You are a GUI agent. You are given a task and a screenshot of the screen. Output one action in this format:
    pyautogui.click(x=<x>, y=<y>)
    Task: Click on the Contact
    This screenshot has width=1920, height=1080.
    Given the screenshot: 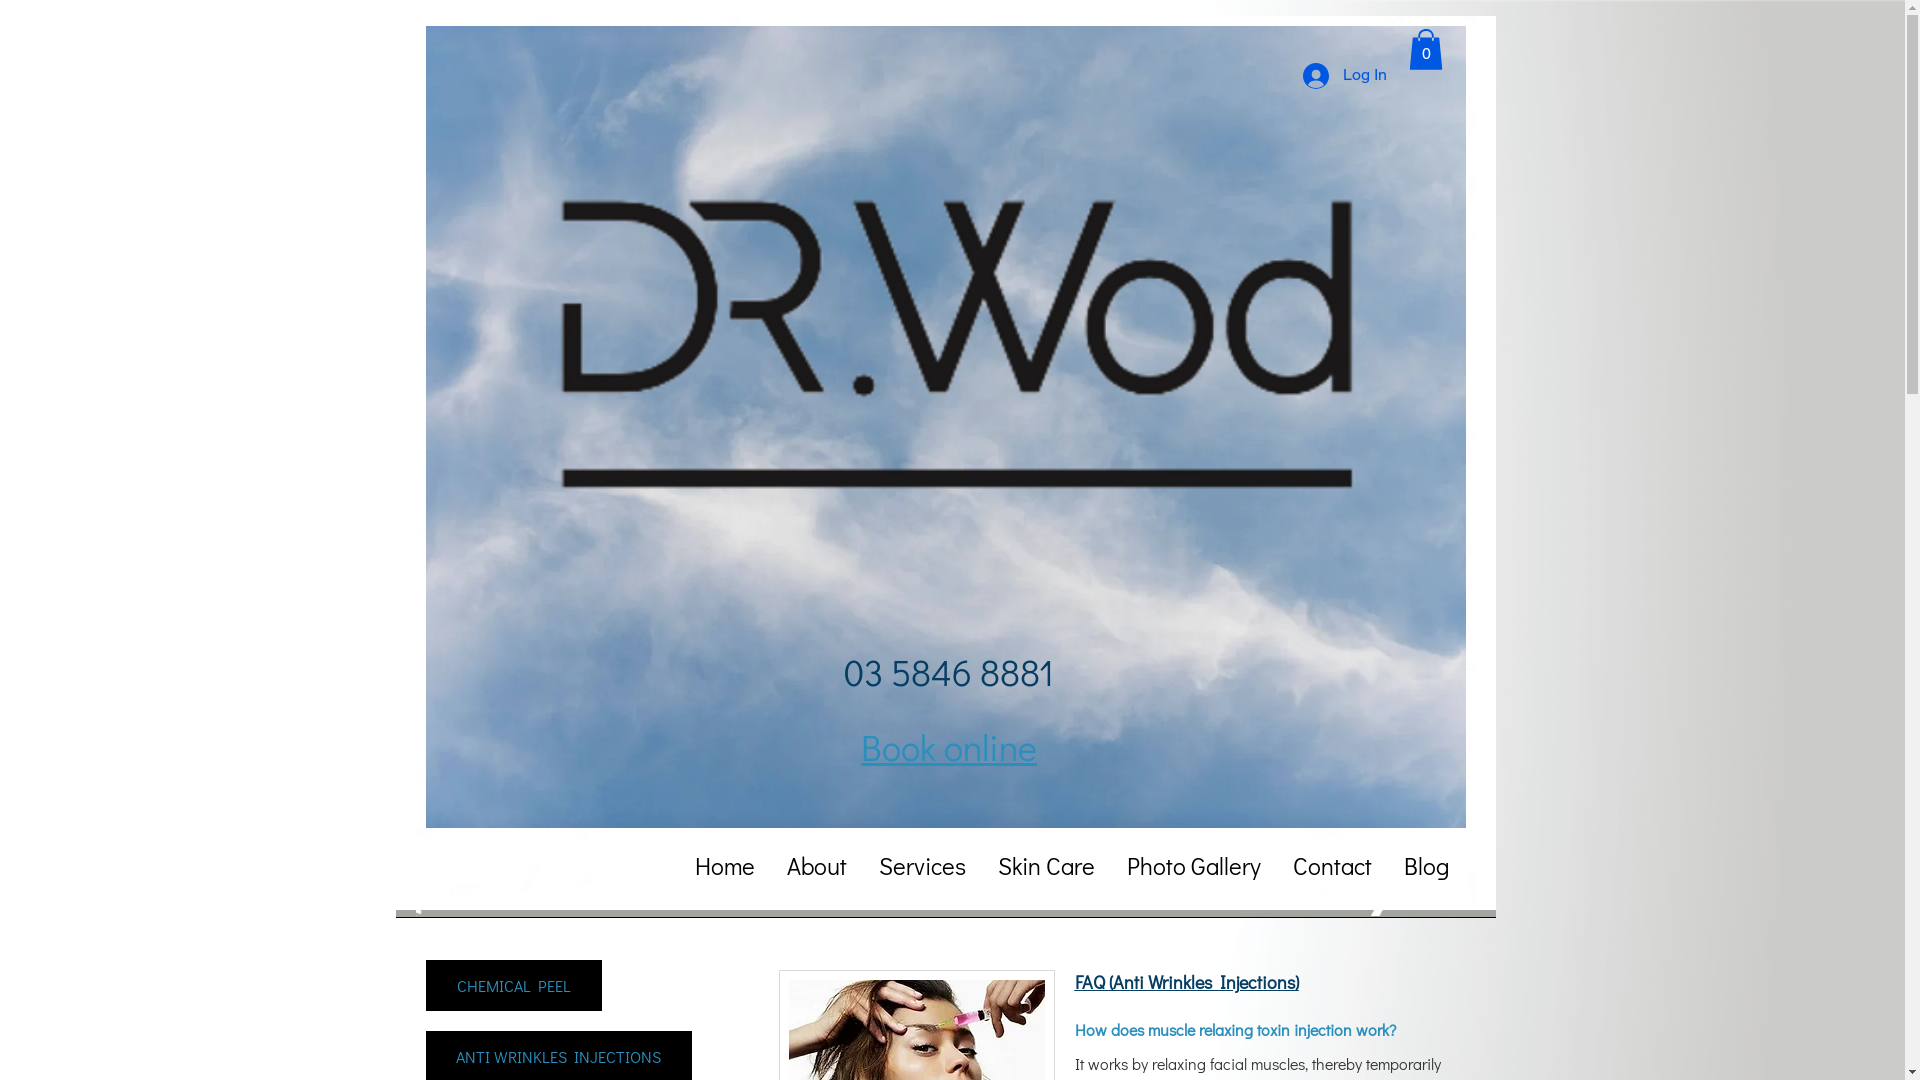 What is the action you would take?
    pyautogui.click(x=1332, y=866)
    